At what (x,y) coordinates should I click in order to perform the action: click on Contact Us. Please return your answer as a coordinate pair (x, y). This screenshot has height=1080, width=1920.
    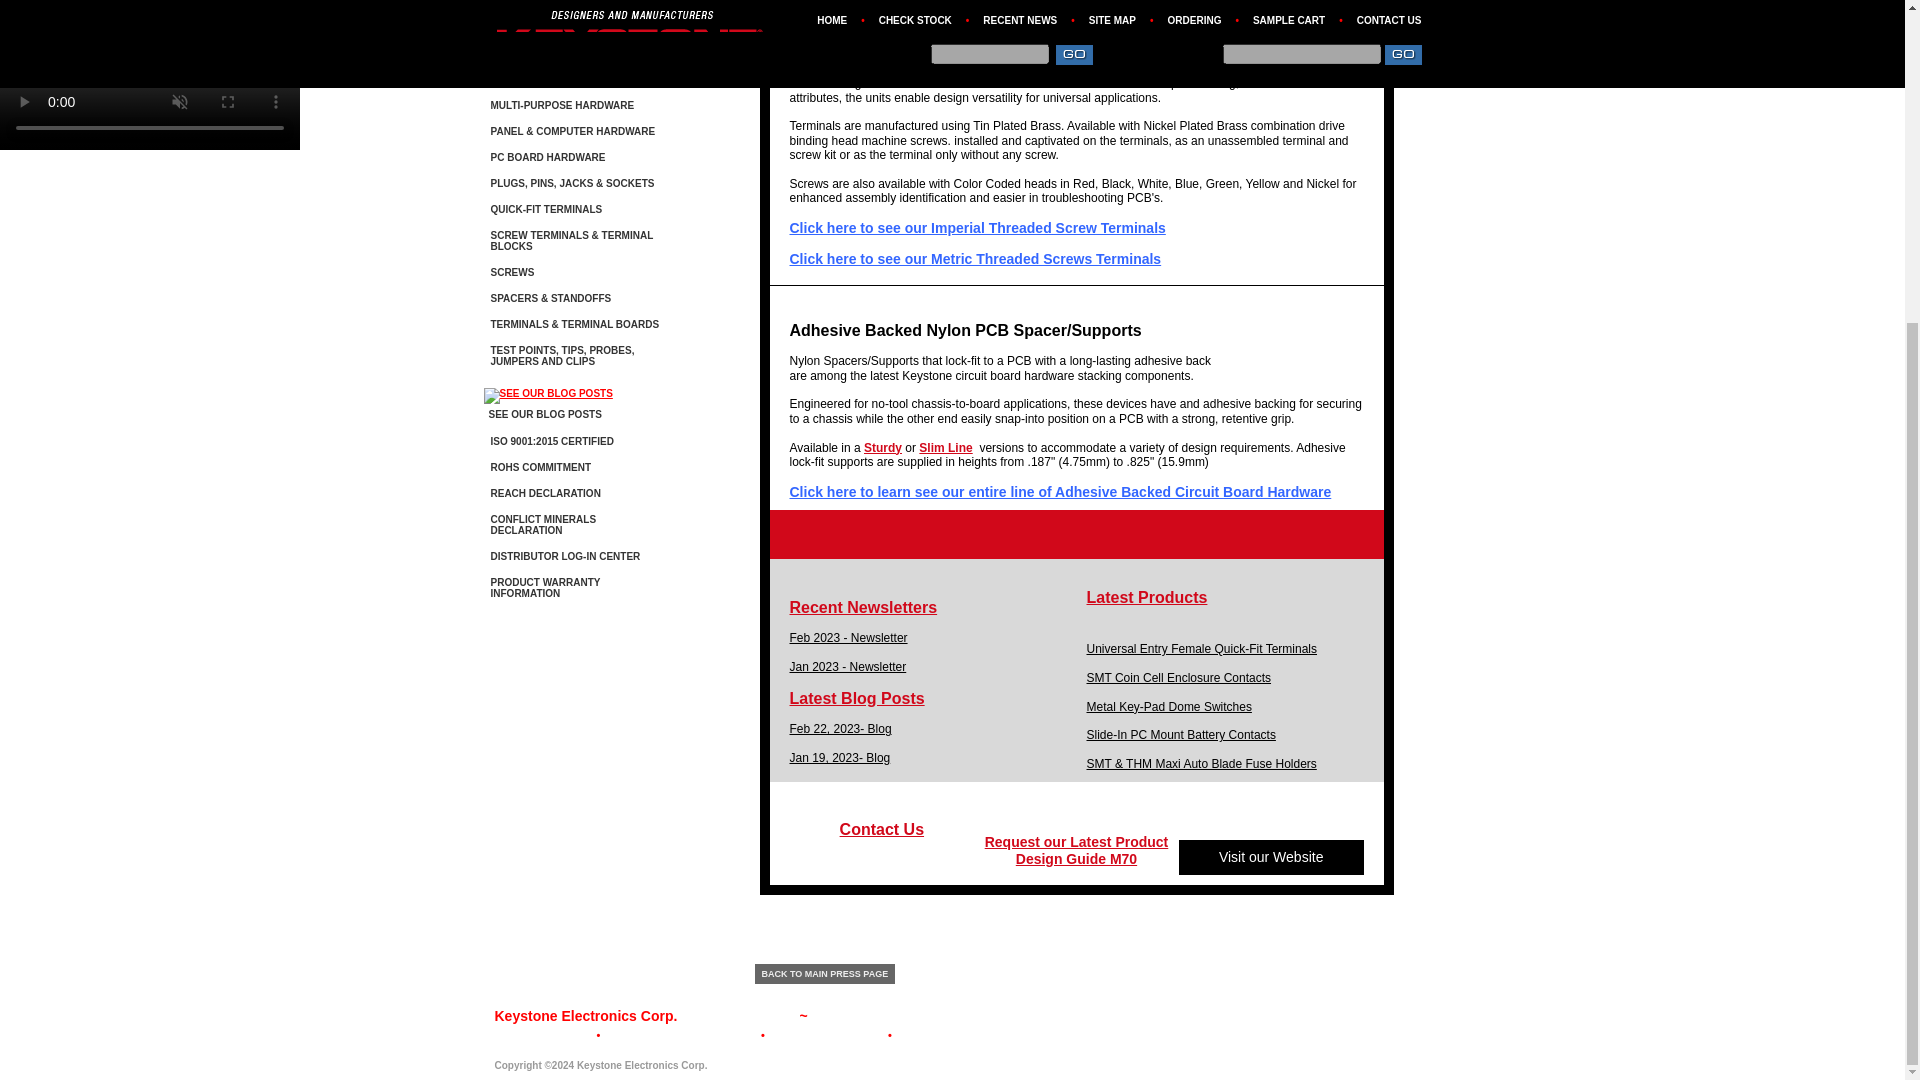
    Looking at the image, I should click on (882, 829).